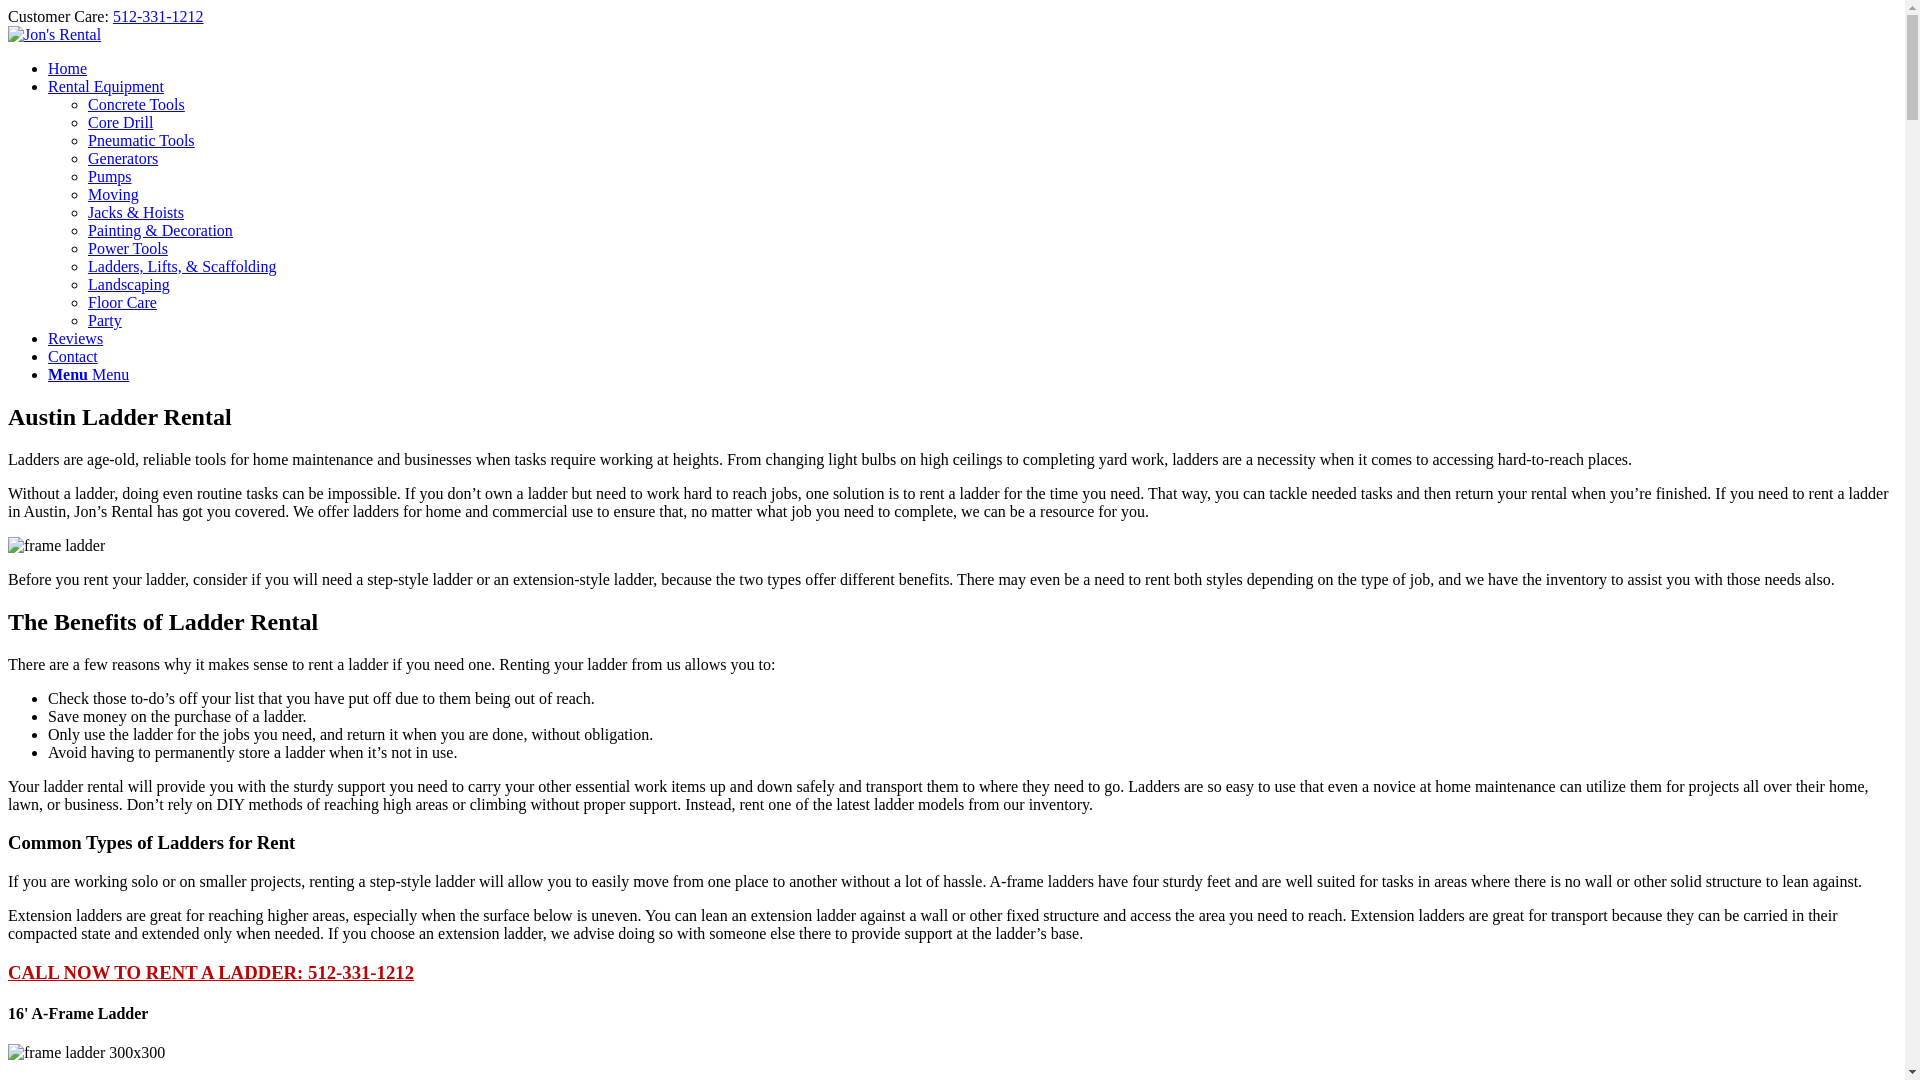  Describe the element at coordinates (54, 34) in the screenshot. I see `Logo` at that location.